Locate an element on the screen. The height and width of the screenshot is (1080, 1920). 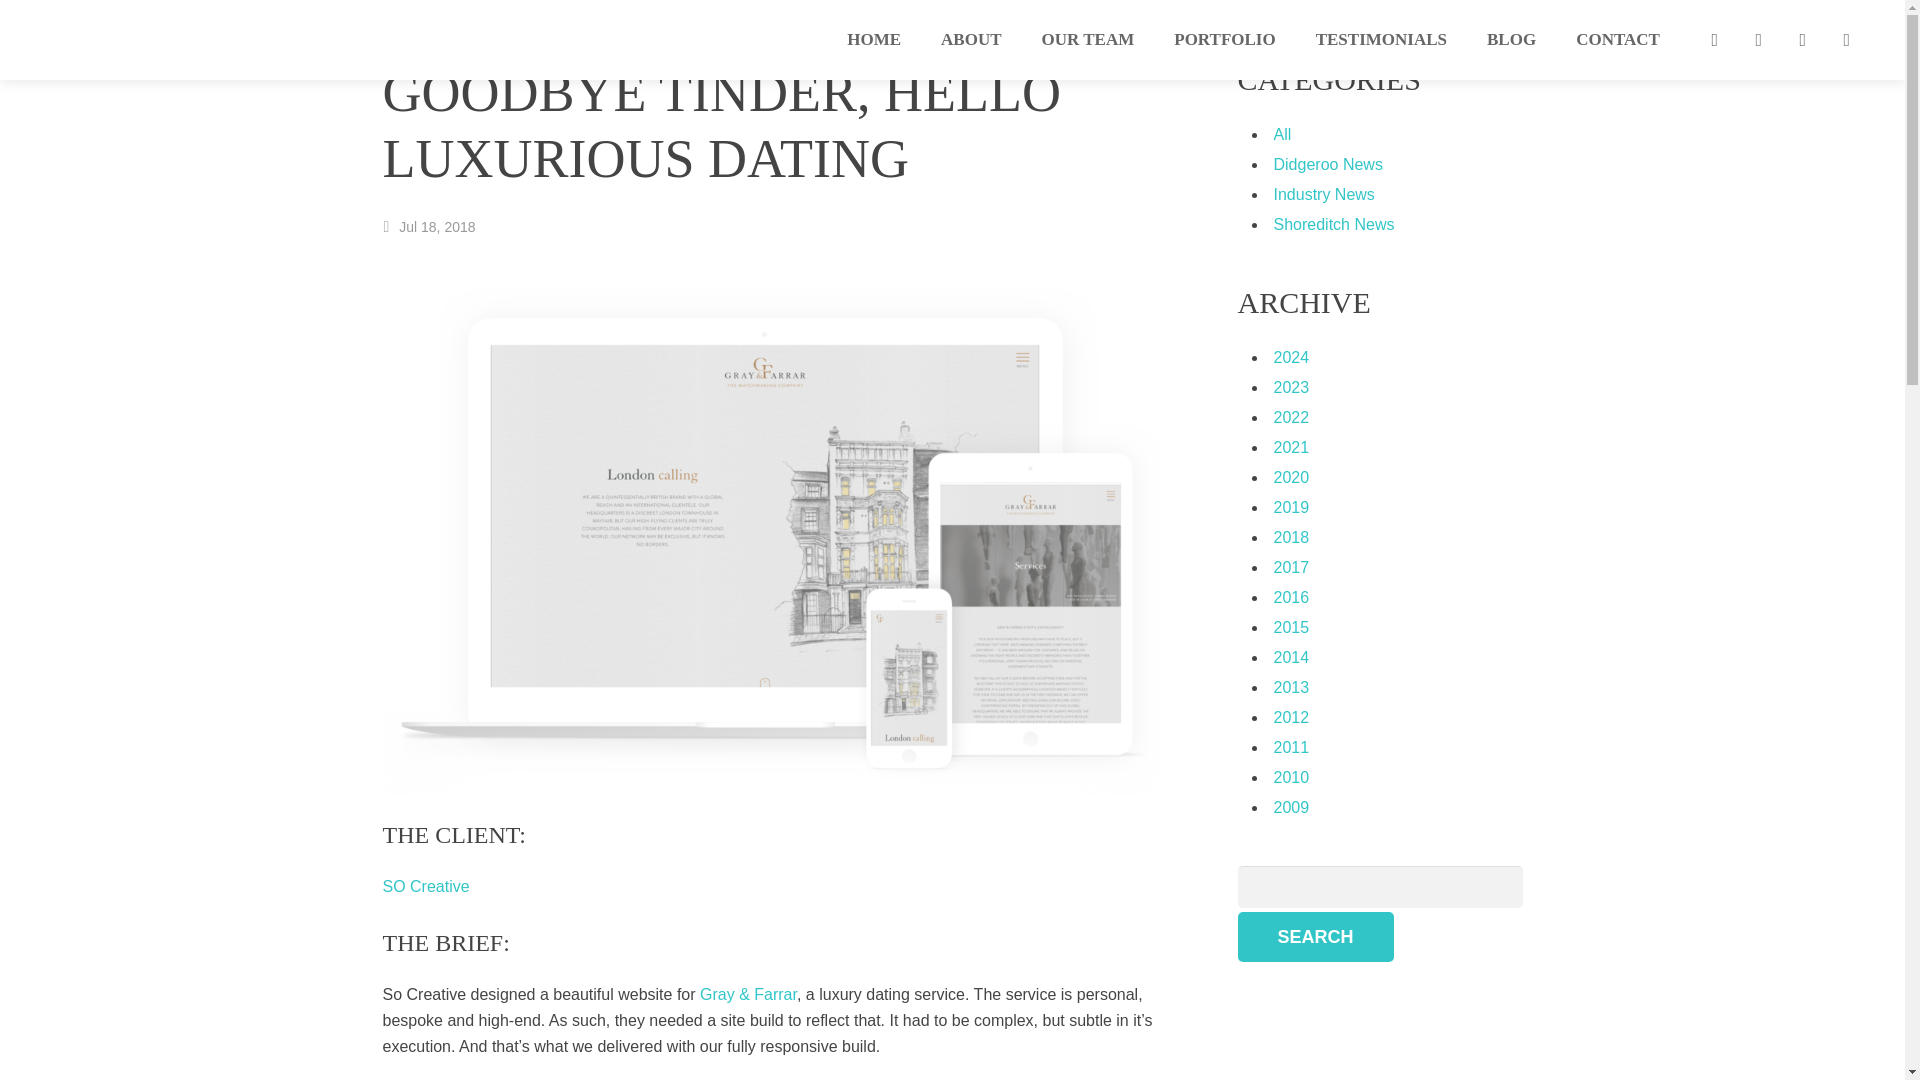
PORTFOLIO is located at coordinates (1224, 40).